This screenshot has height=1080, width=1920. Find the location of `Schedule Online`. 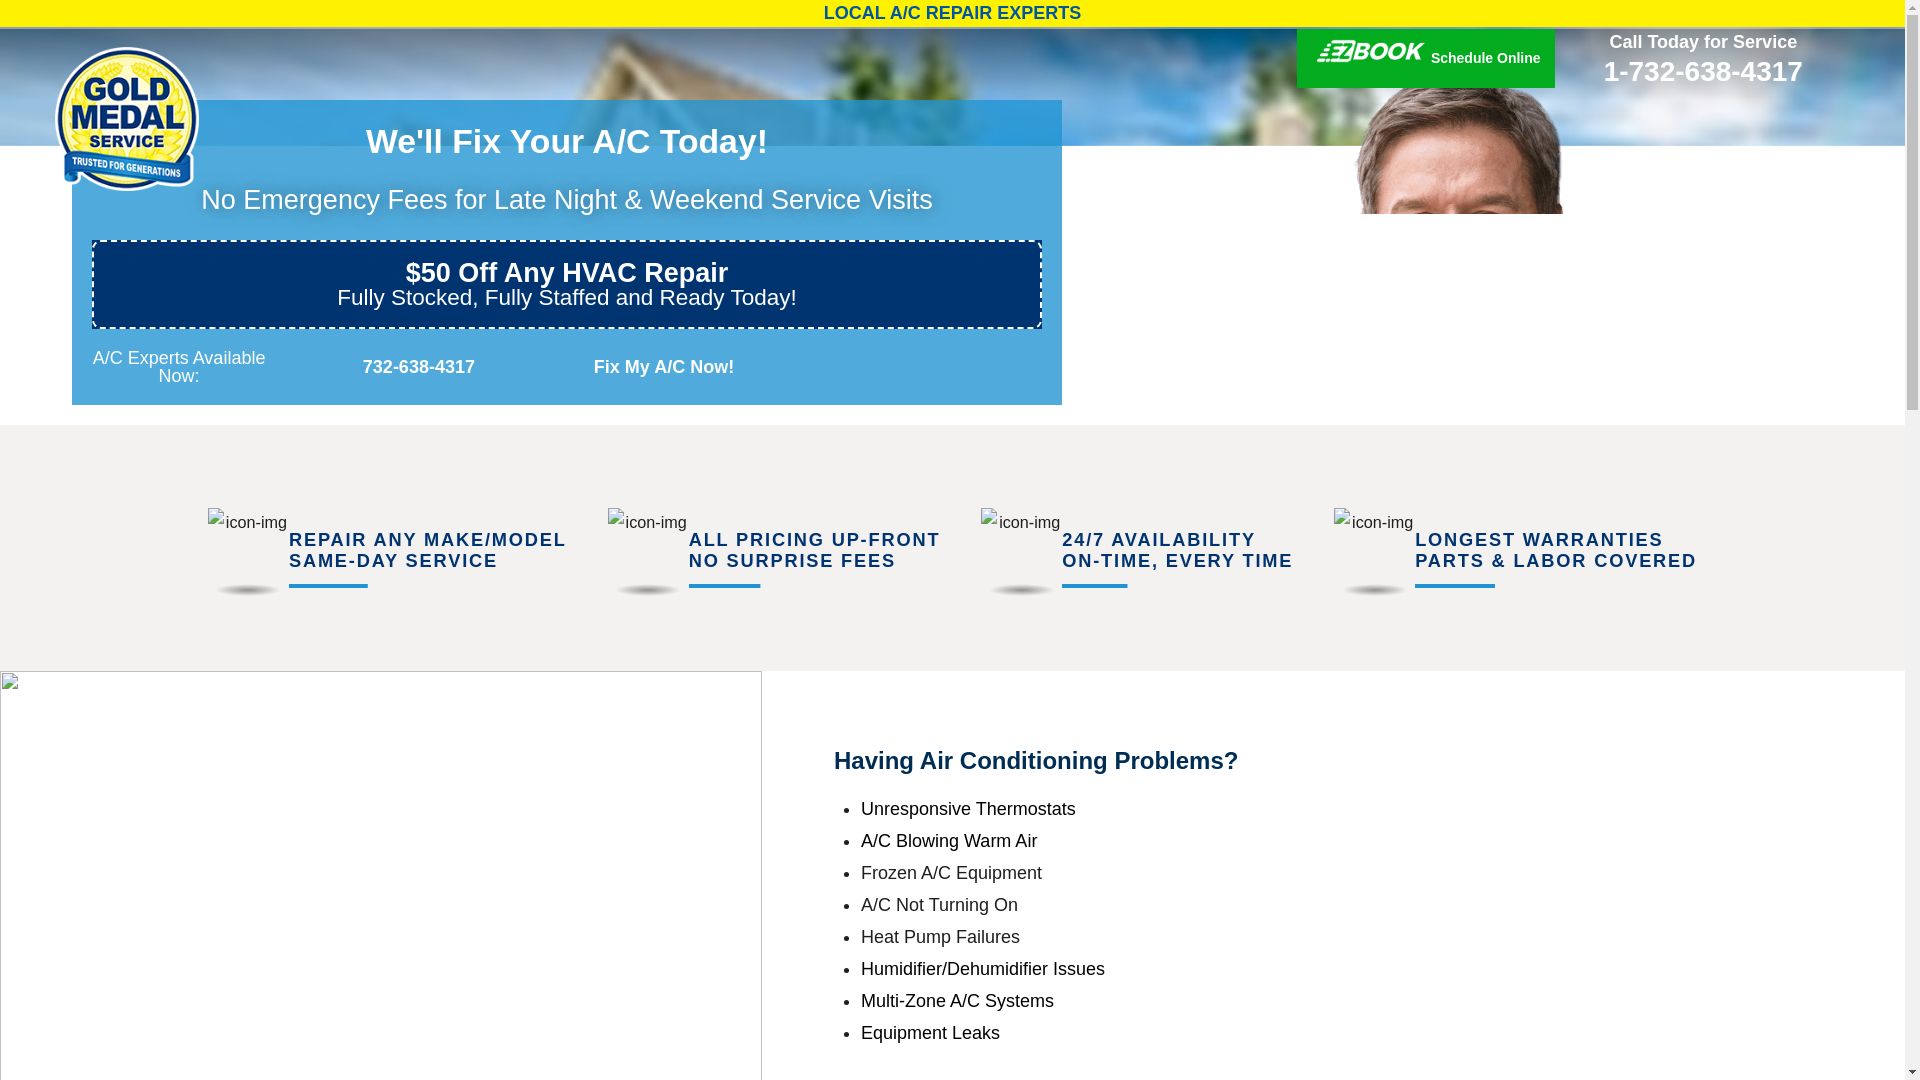

Schedule Online is located at coordinates (1426, 58).